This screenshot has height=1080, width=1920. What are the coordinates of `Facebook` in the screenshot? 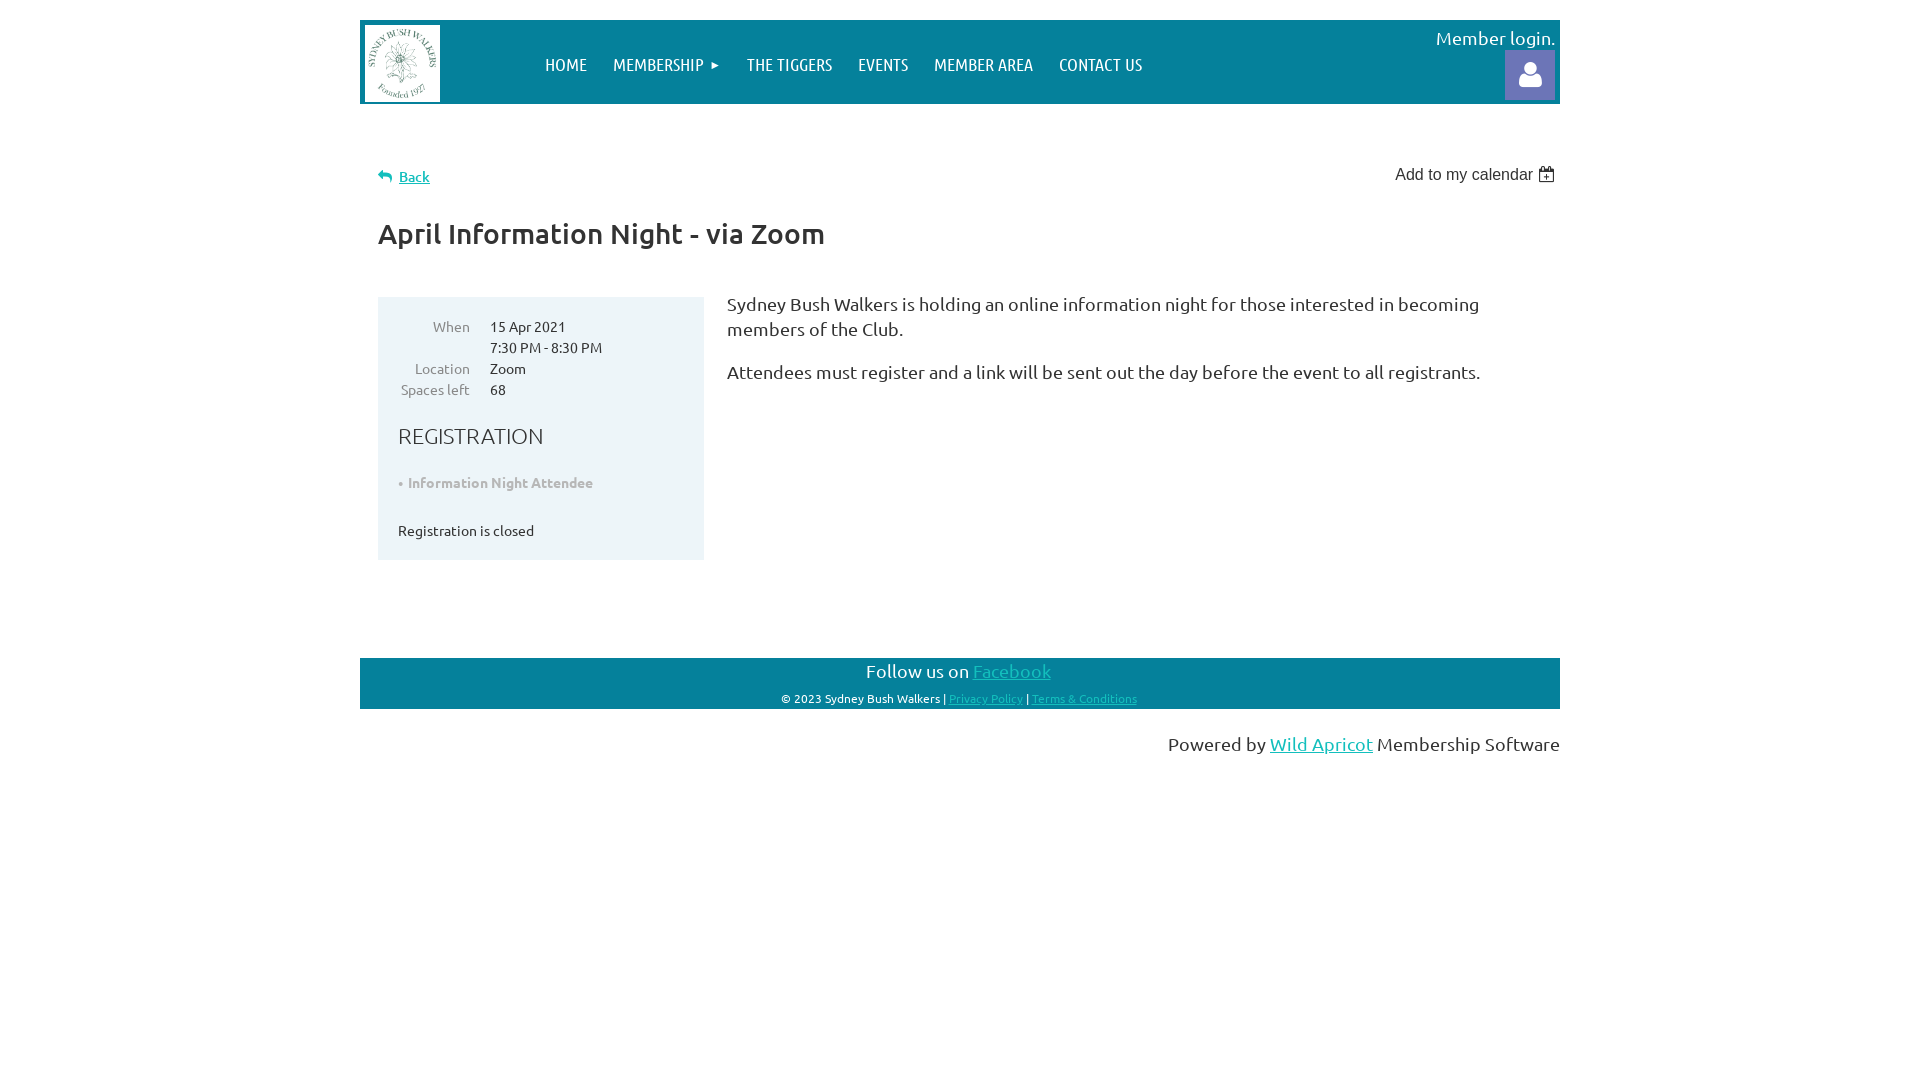 It's located at (1011, 670).